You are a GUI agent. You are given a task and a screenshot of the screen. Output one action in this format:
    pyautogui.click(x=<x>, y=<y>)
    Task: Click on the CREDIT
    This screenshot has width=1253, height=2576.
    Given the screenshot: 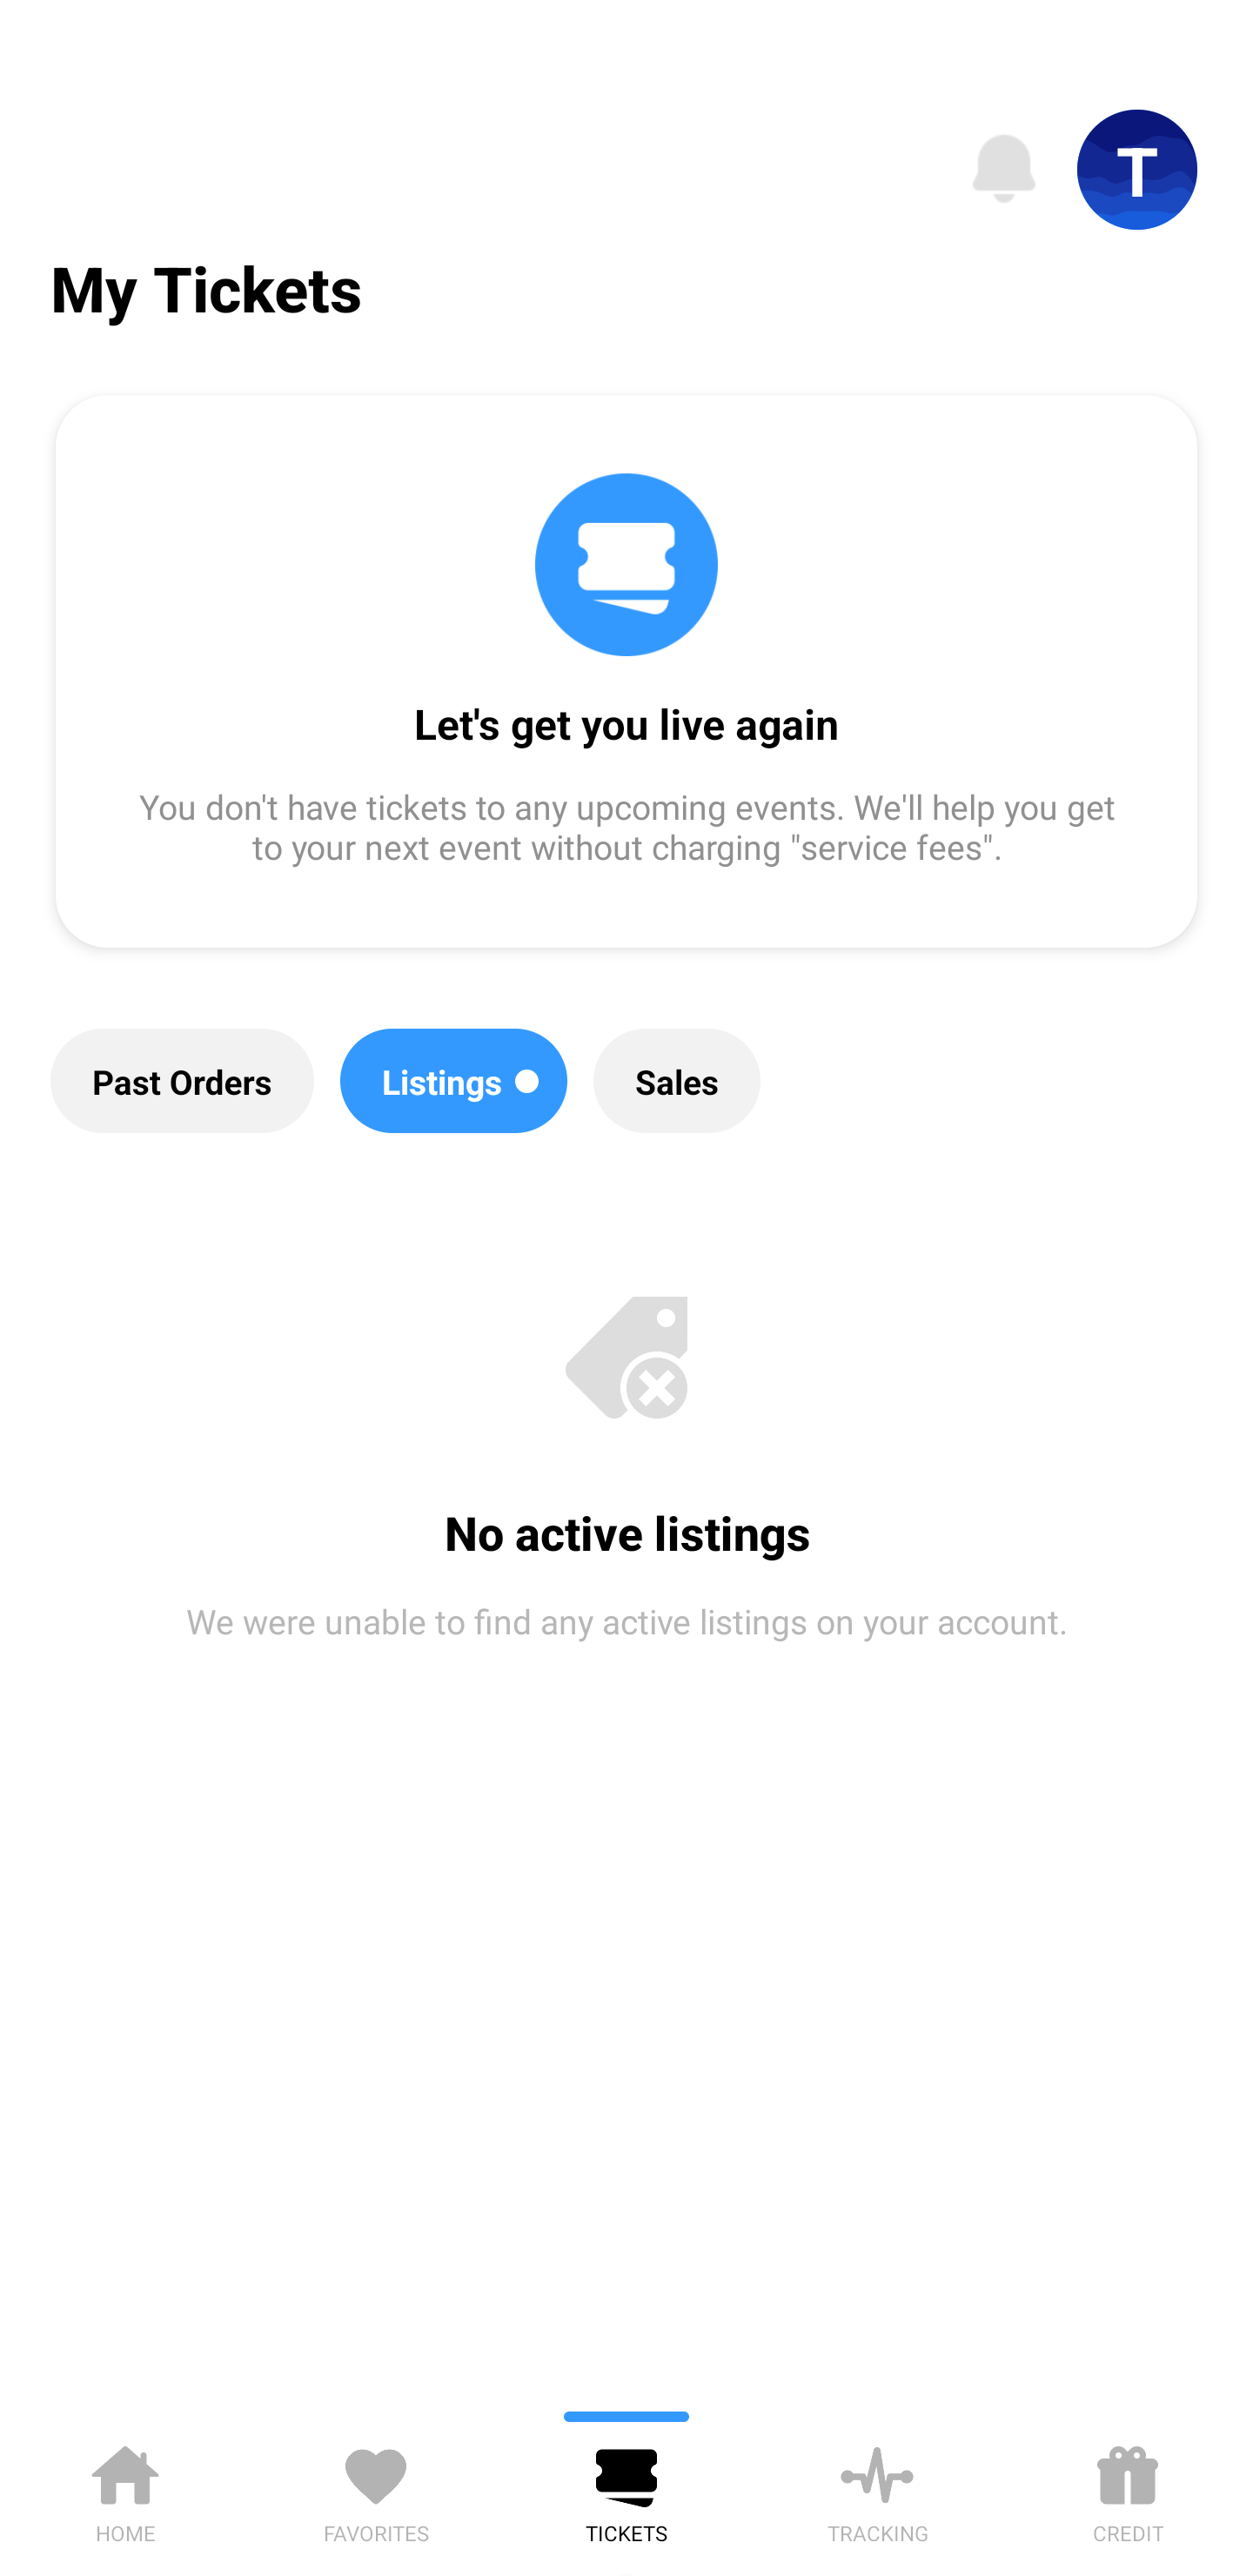 What is the action you would take?
    pyautogui.click(x=1128, y=2489)
    